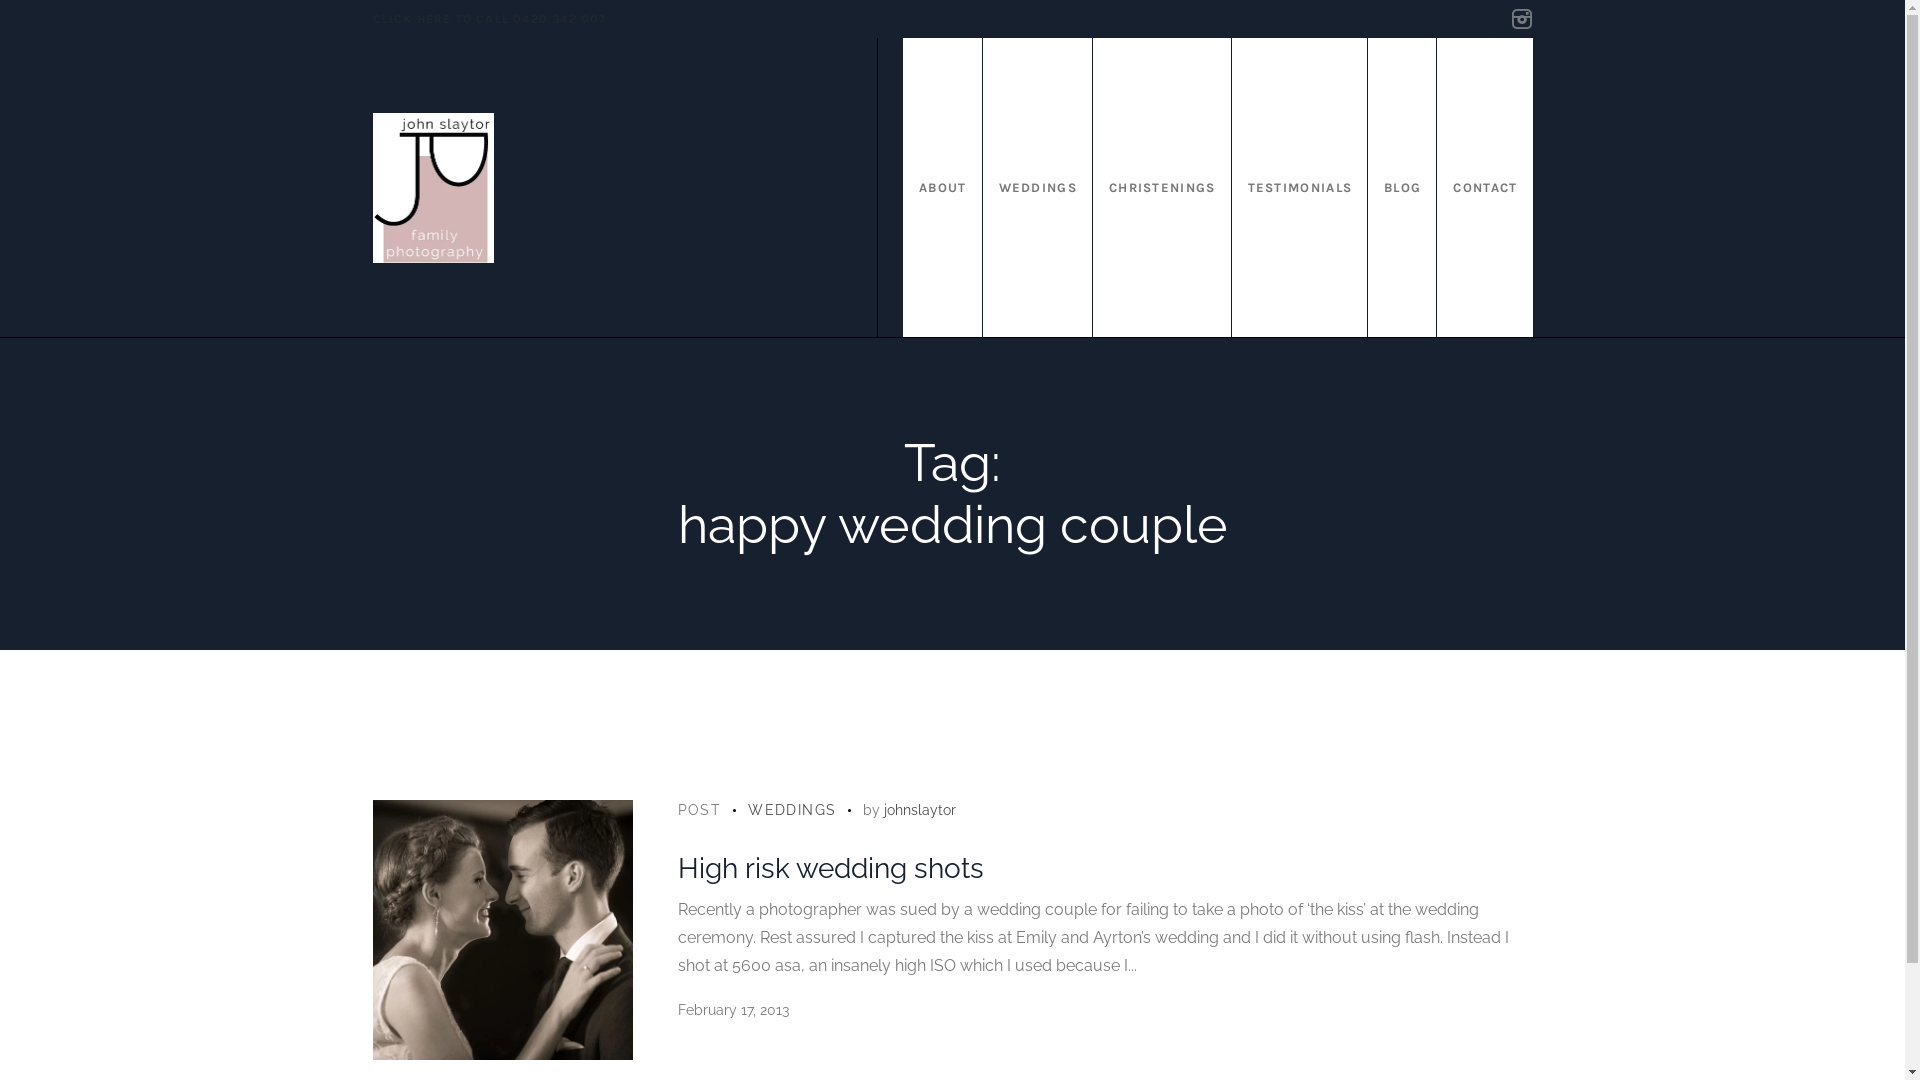 The height and width of the screenshot is (1080, 1920). Describe the element at coordinates (1300, 188) in the screenshot. I see `TESTIMONIALS` at that location.